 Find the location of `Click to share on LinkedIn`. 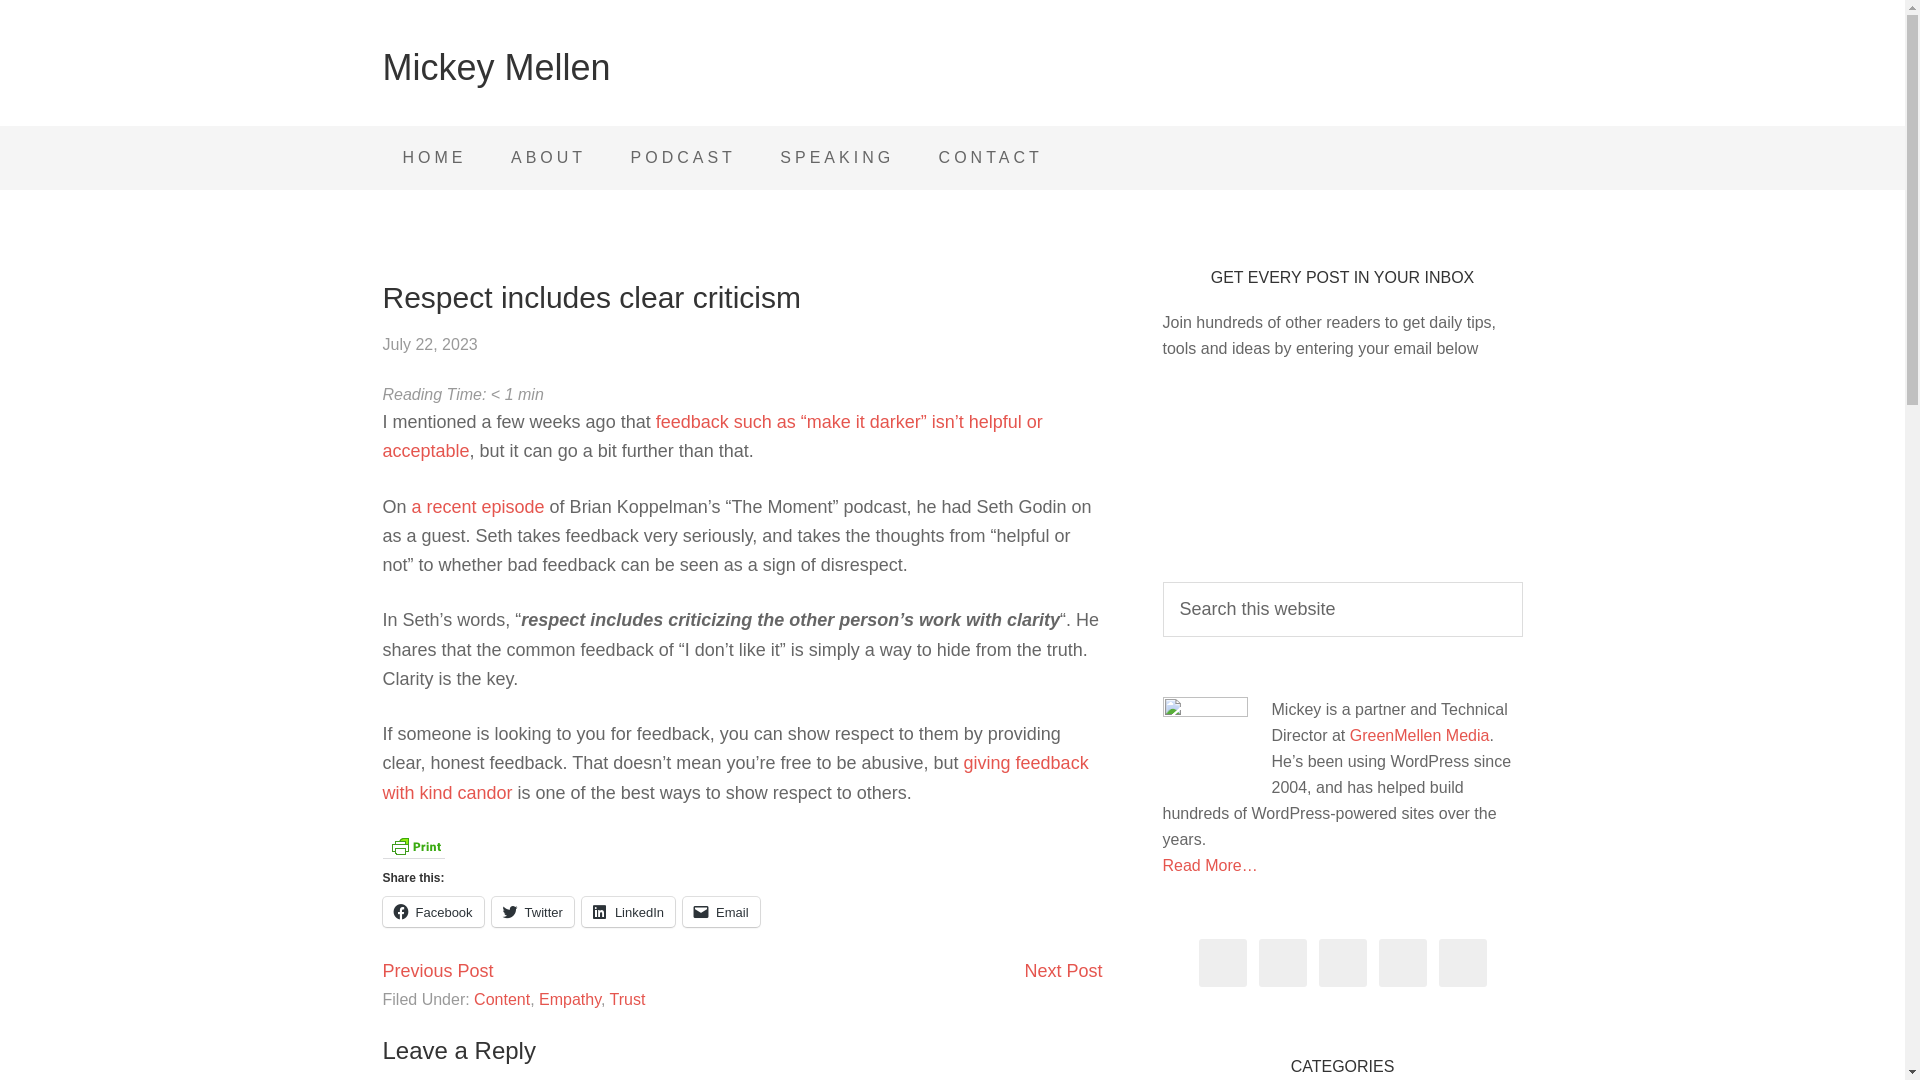

Click to share on LinkedIn is located at coordinates (628, 912).